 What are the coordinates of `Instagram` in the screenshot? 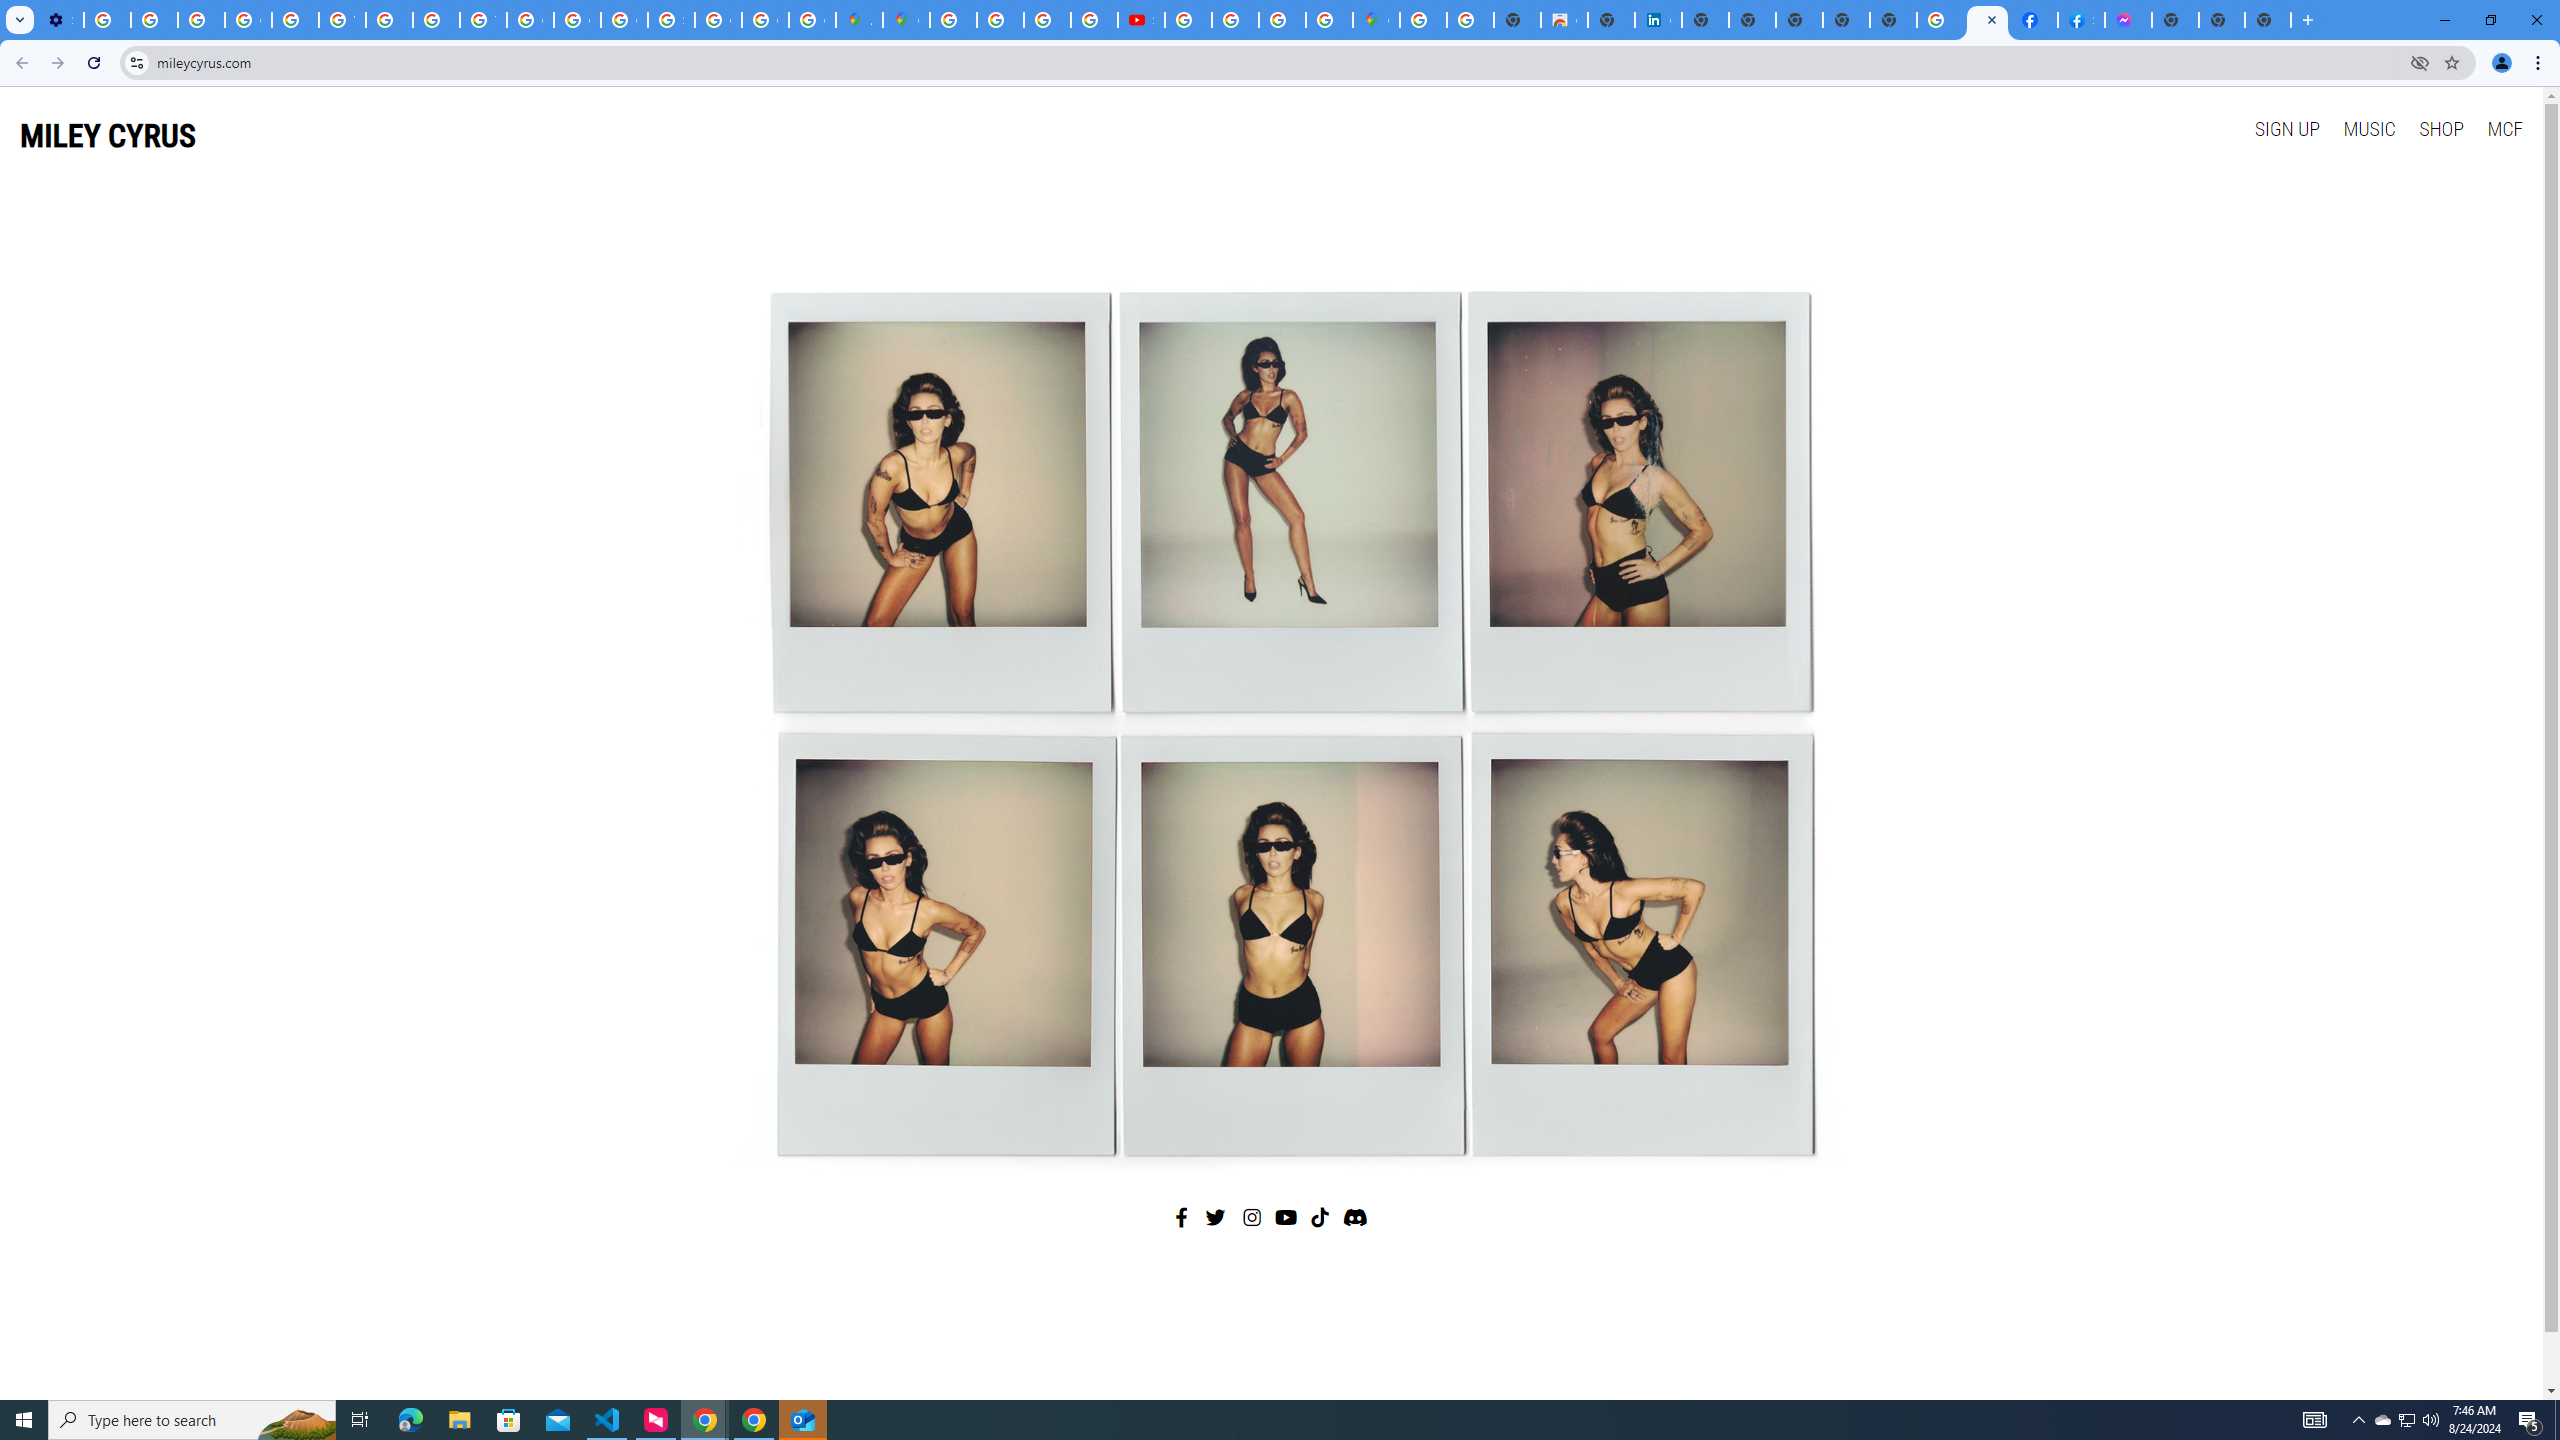 It's located at (1253, 1217).